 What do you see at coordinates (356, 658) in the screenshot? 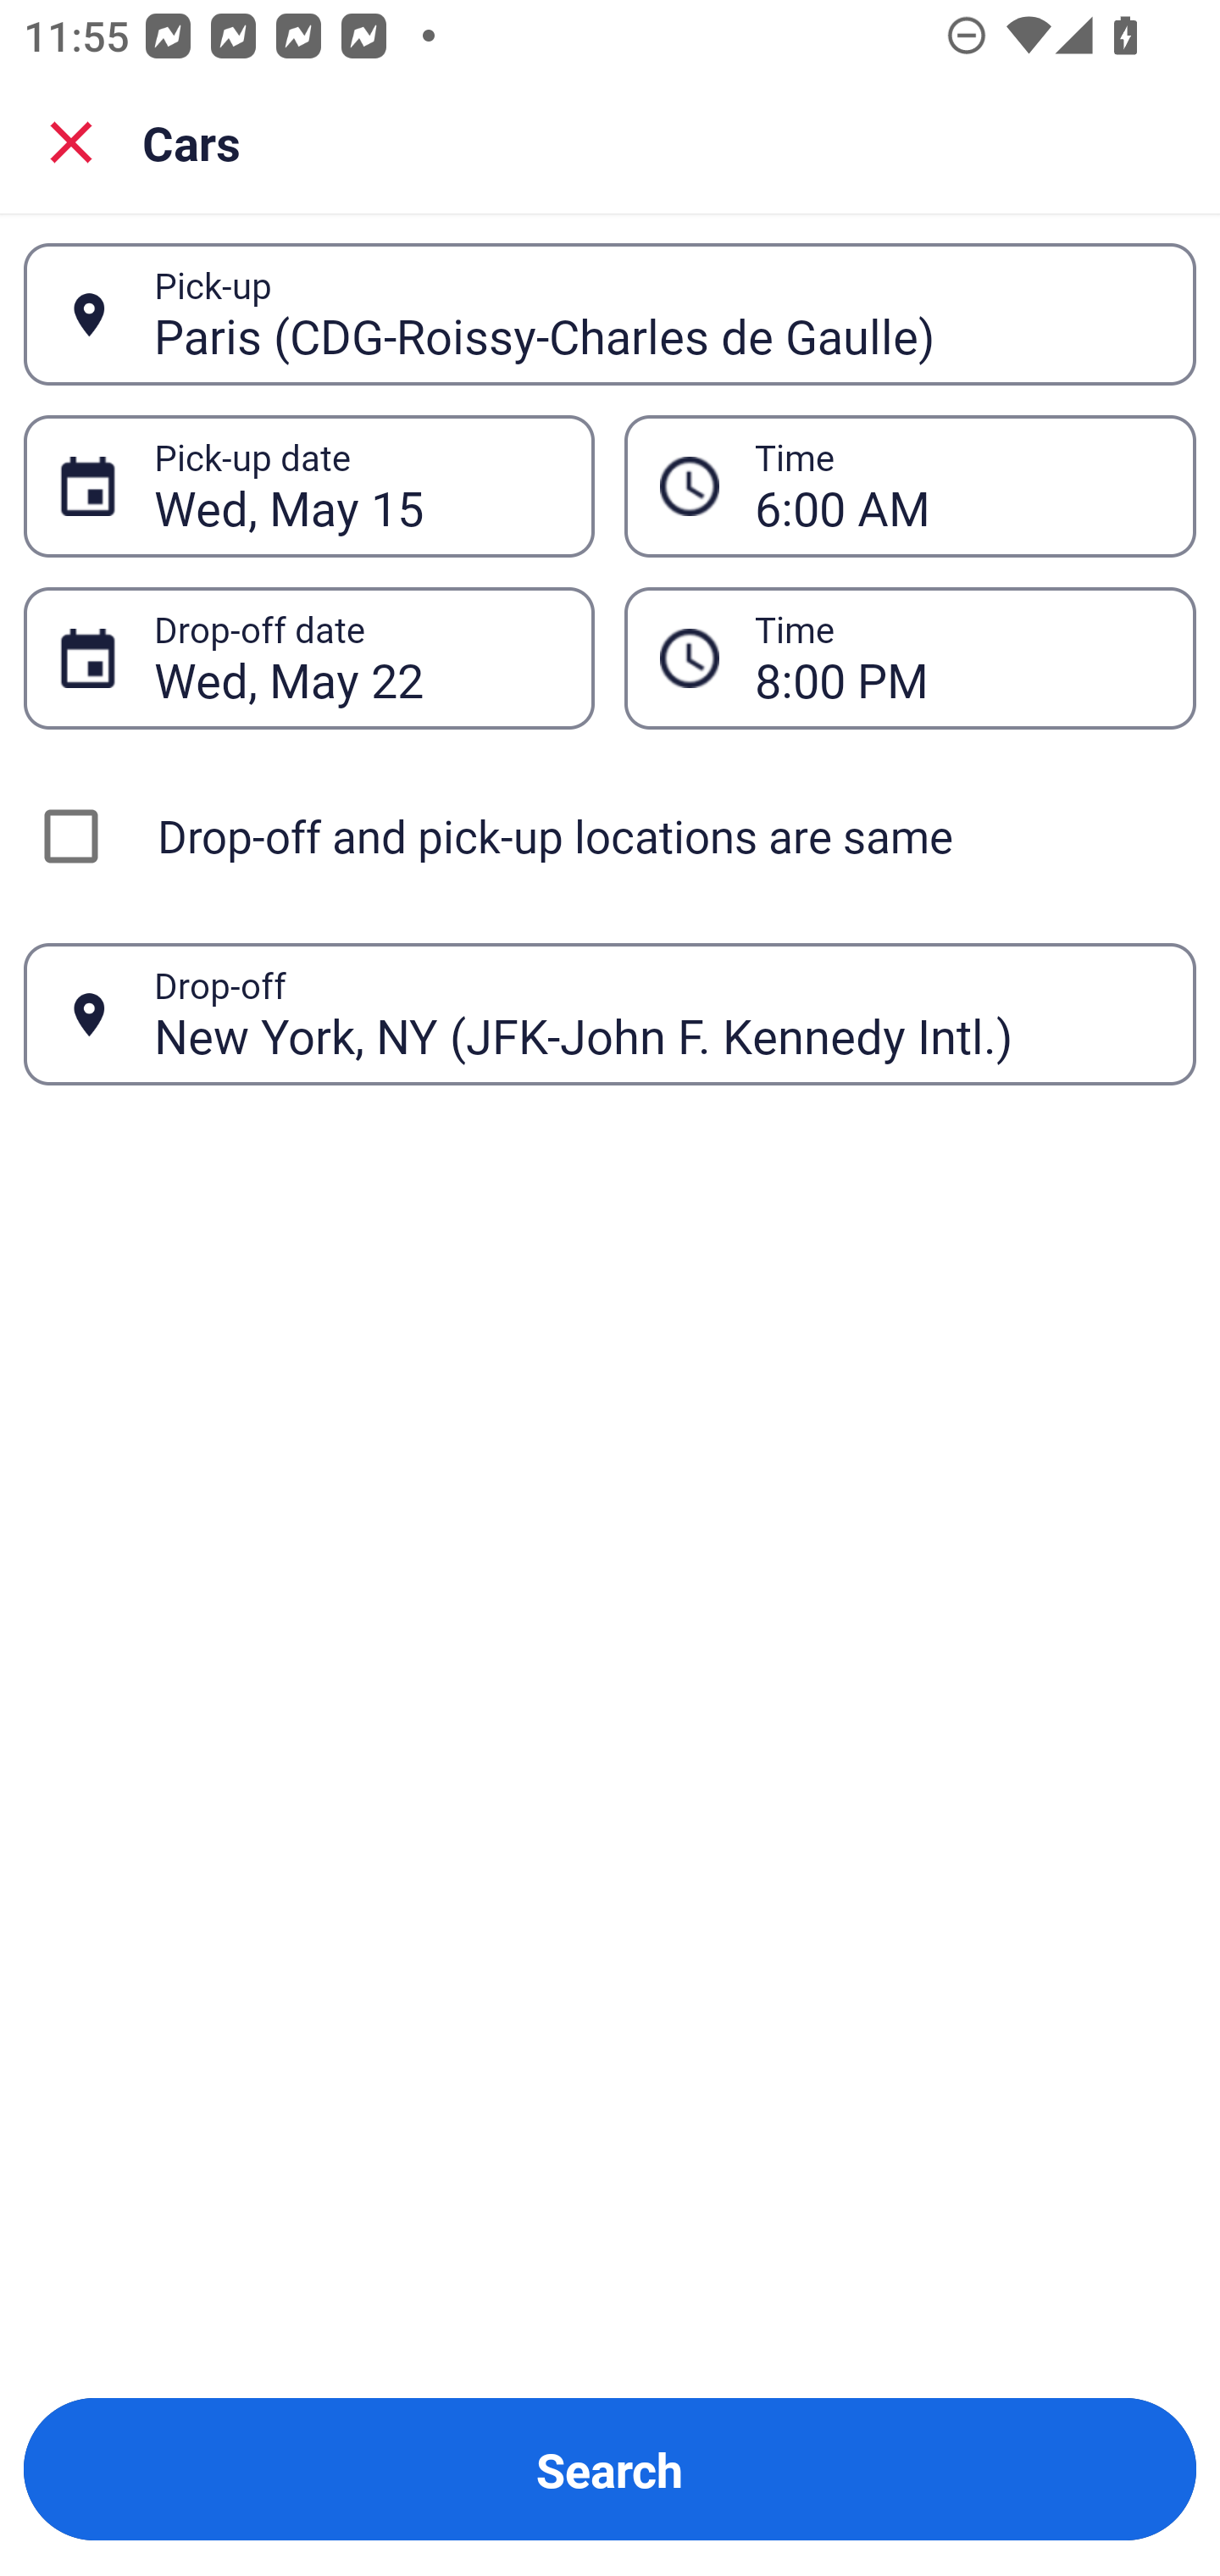
I see `Wed, May 22` at bounding box center [356, 658].